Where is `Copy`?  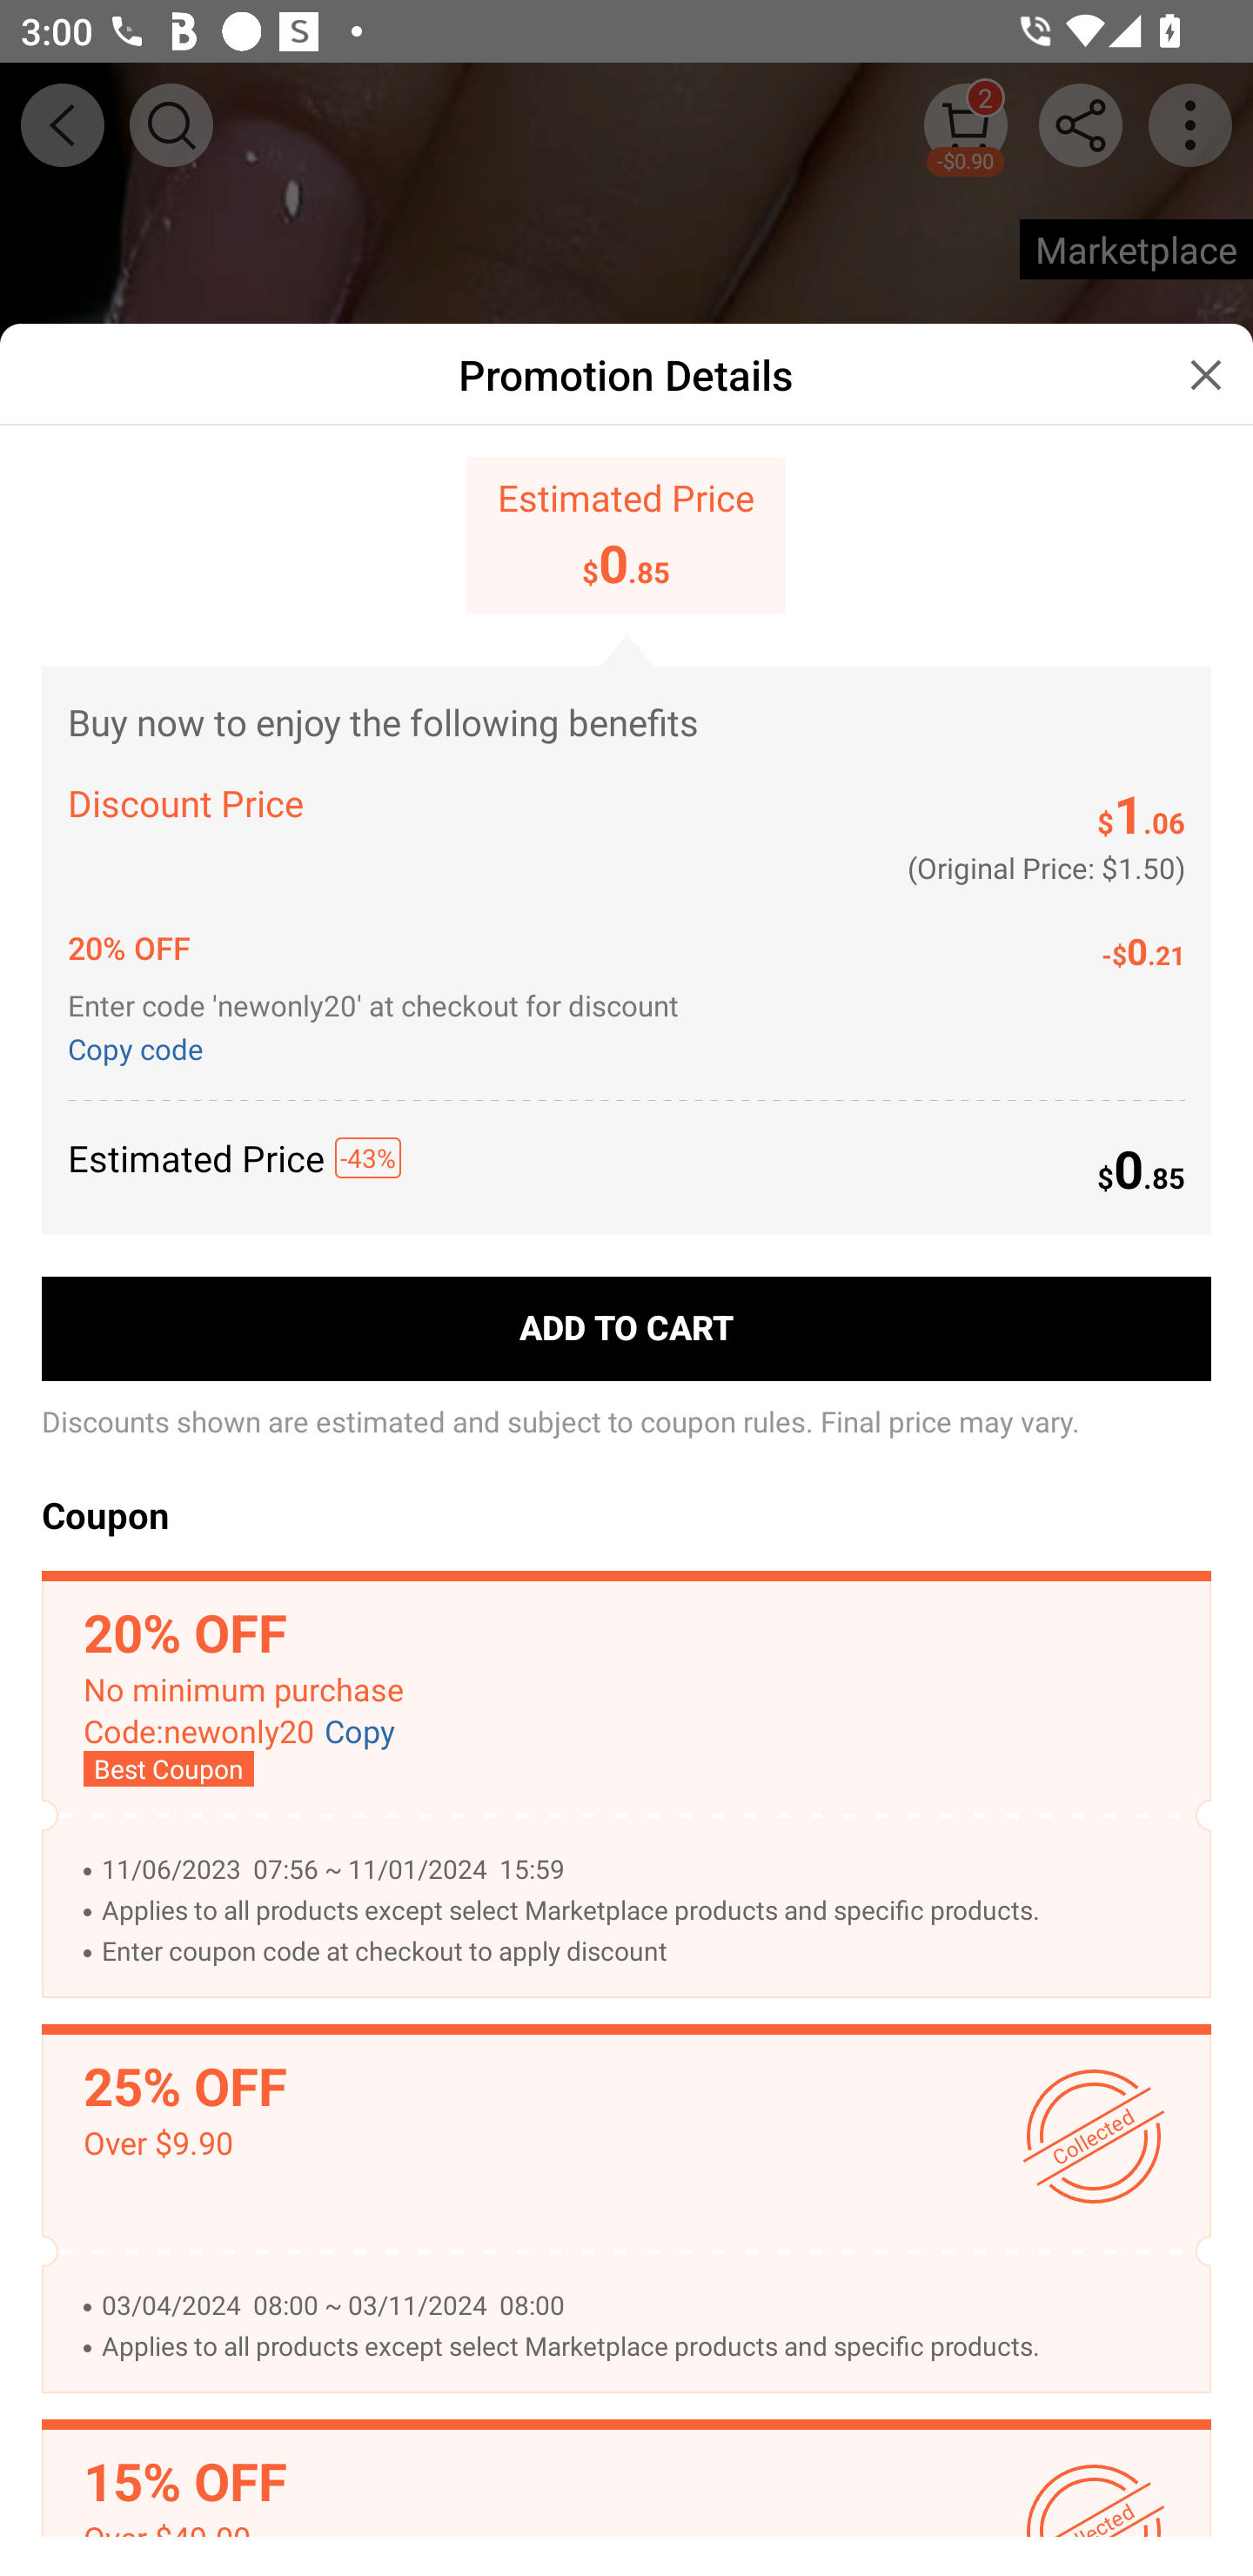
Copy is located at coordinates (360, 1732).